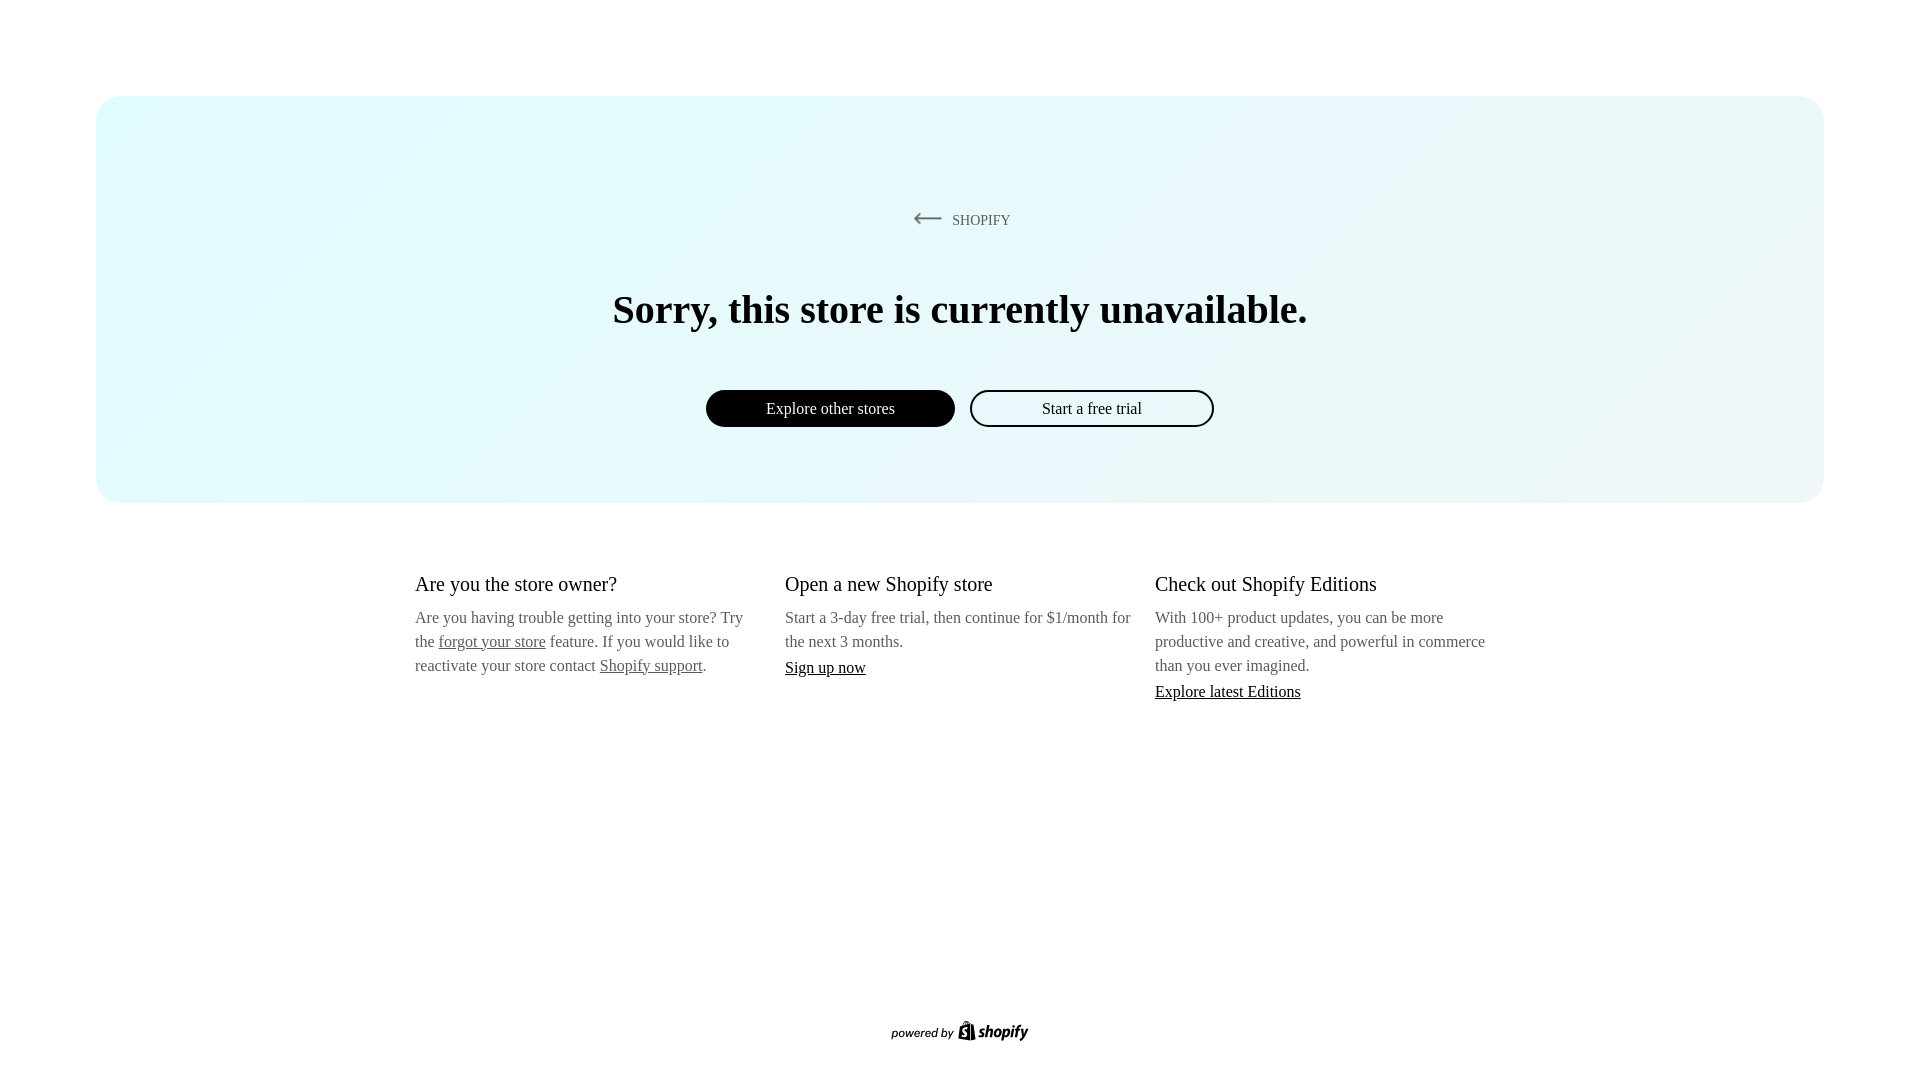  What do you see at coordinates (650, 664) in the screenshot?
I see `Shopify support` at bounding box center [650, 664].